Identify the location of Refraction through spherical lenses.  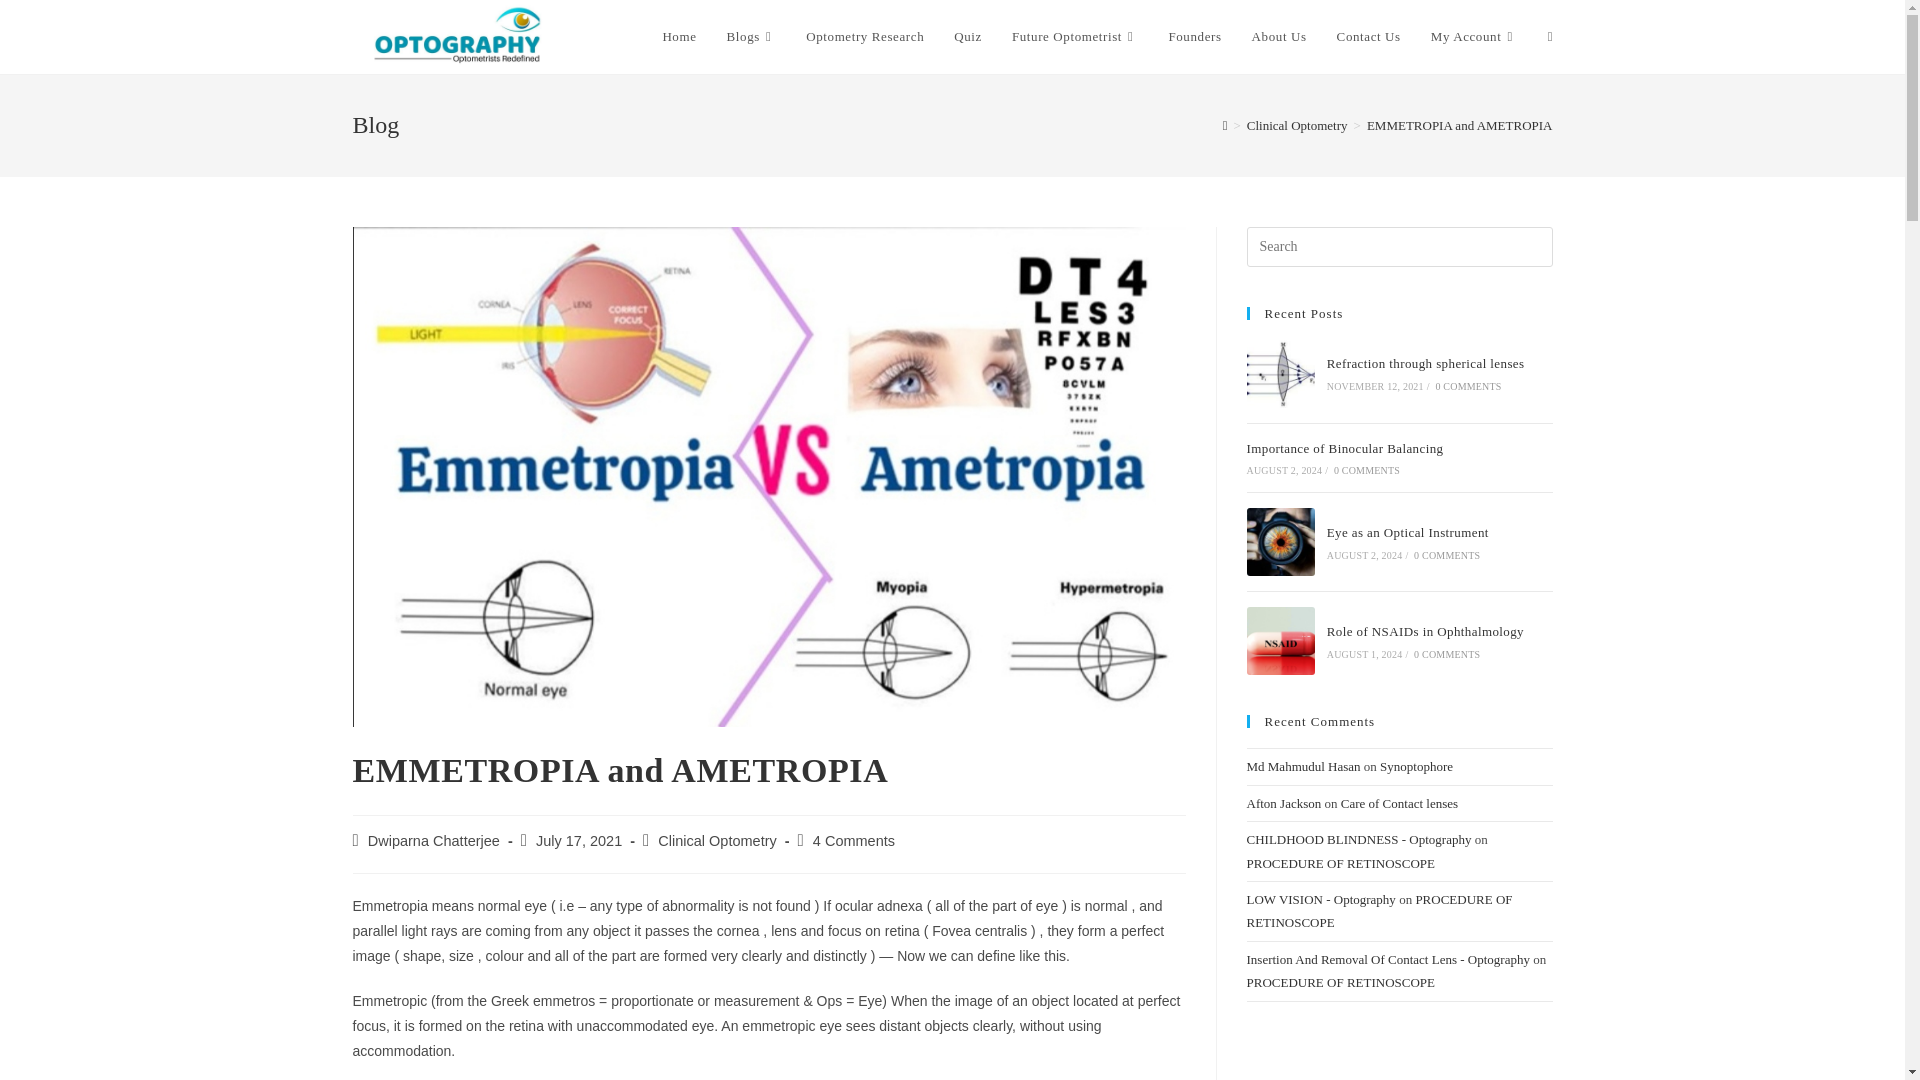
(1280, 374).